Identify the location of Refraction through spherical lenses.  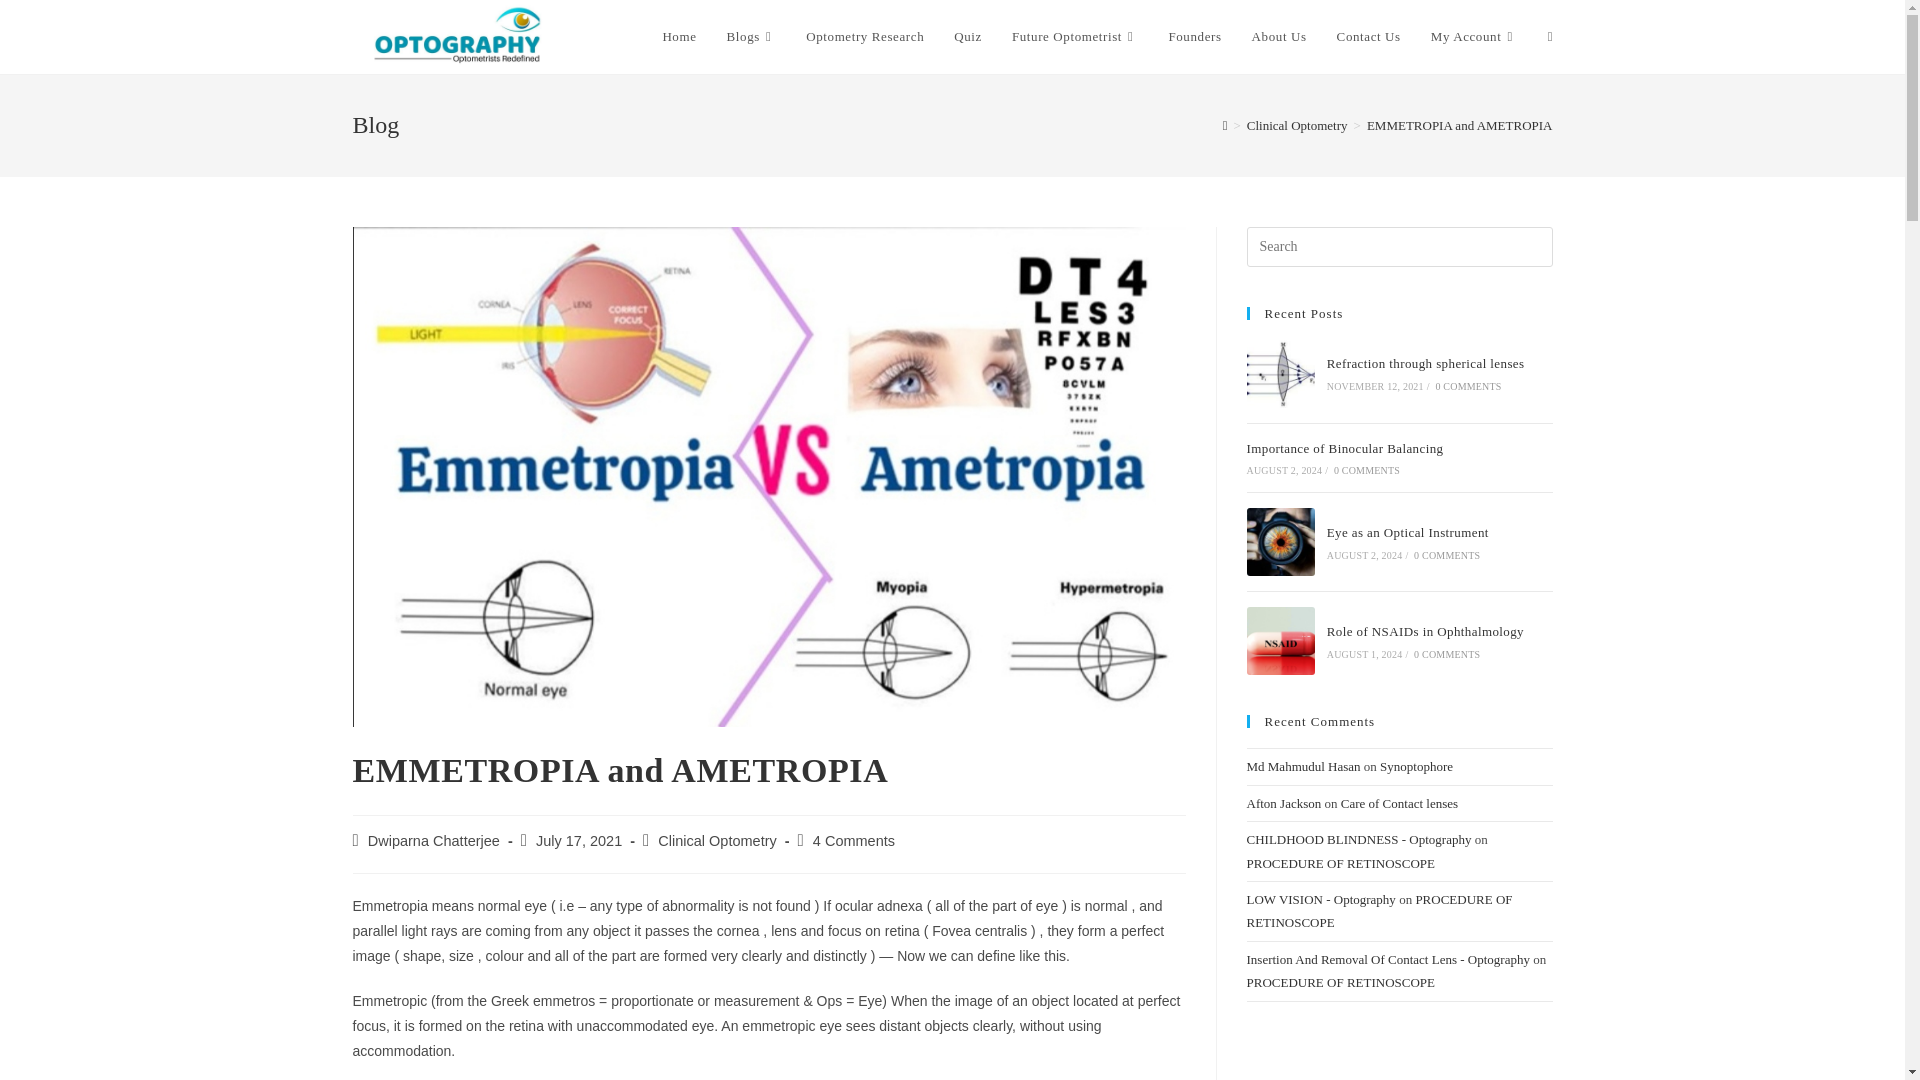
(1280, 374).